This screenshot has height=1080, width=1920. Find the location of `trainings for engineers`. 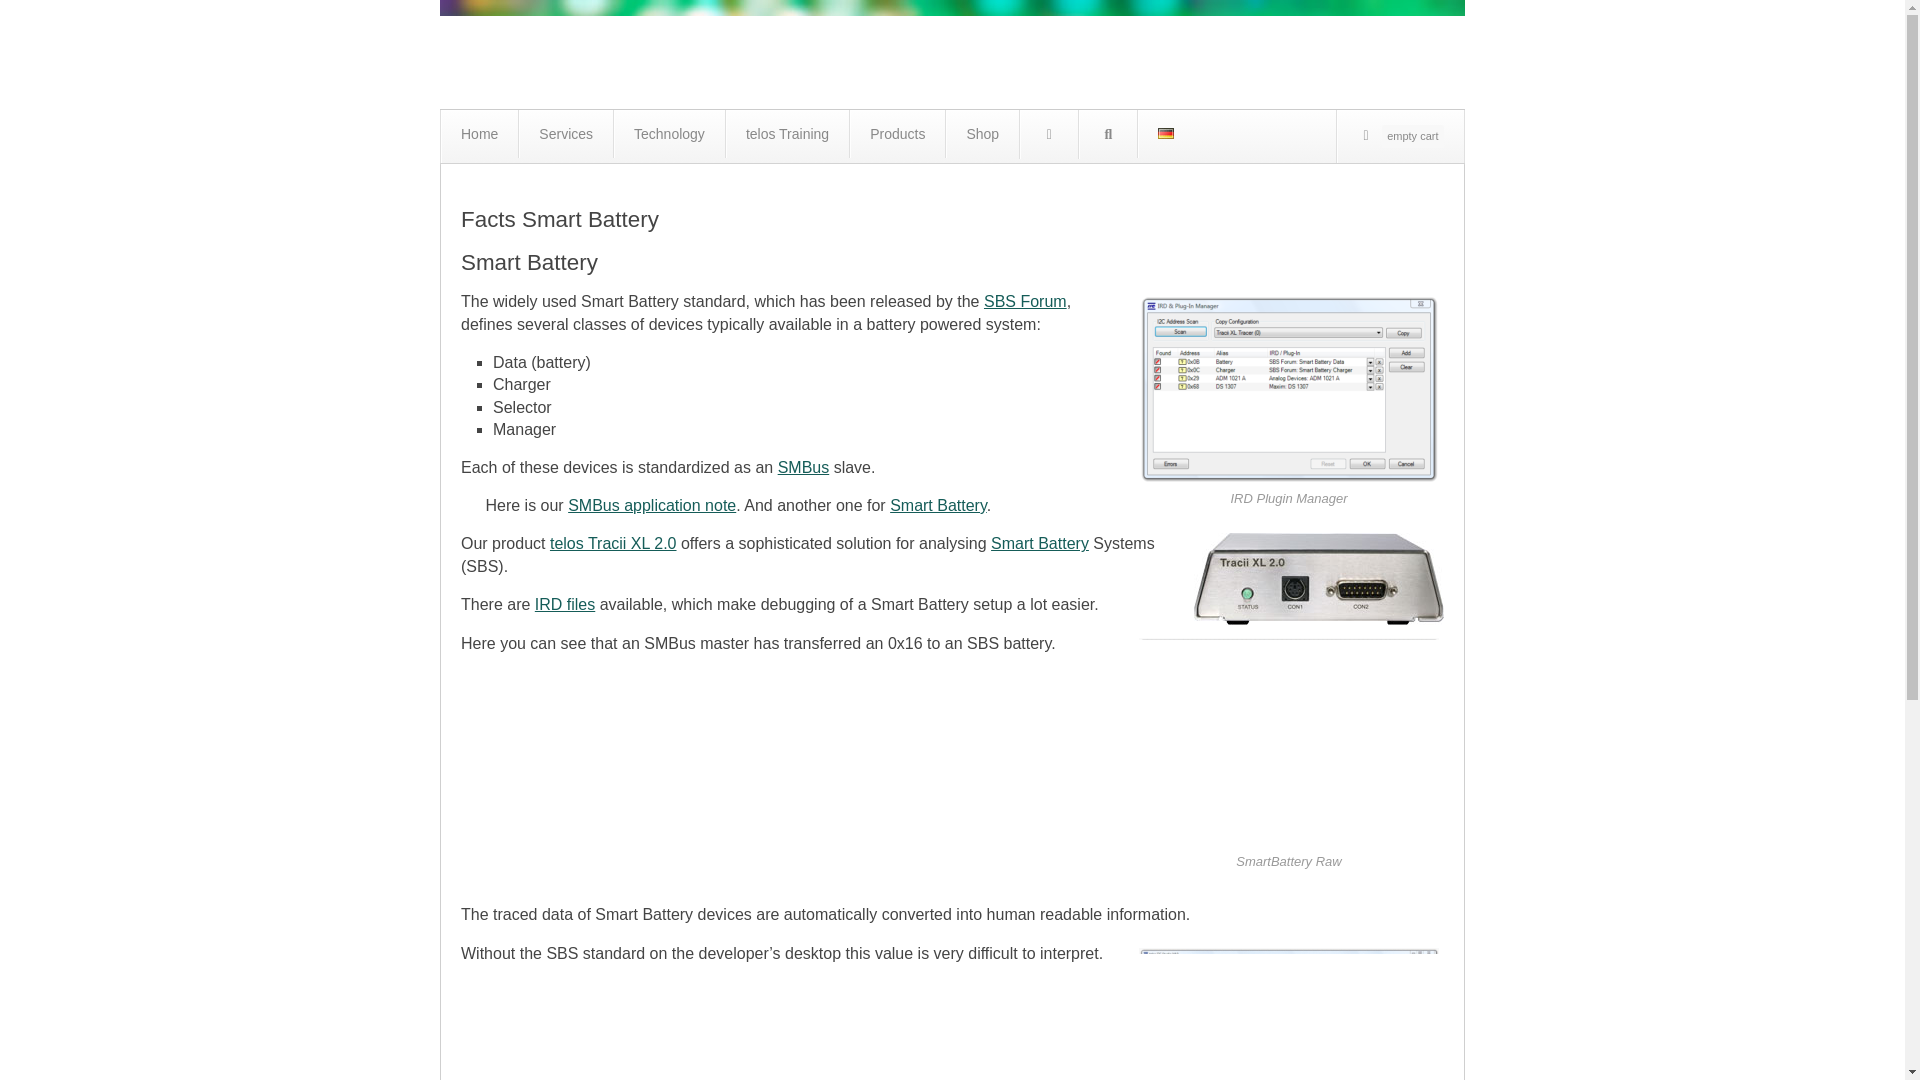

trainings for engineers is located at coordinates (786, 134).